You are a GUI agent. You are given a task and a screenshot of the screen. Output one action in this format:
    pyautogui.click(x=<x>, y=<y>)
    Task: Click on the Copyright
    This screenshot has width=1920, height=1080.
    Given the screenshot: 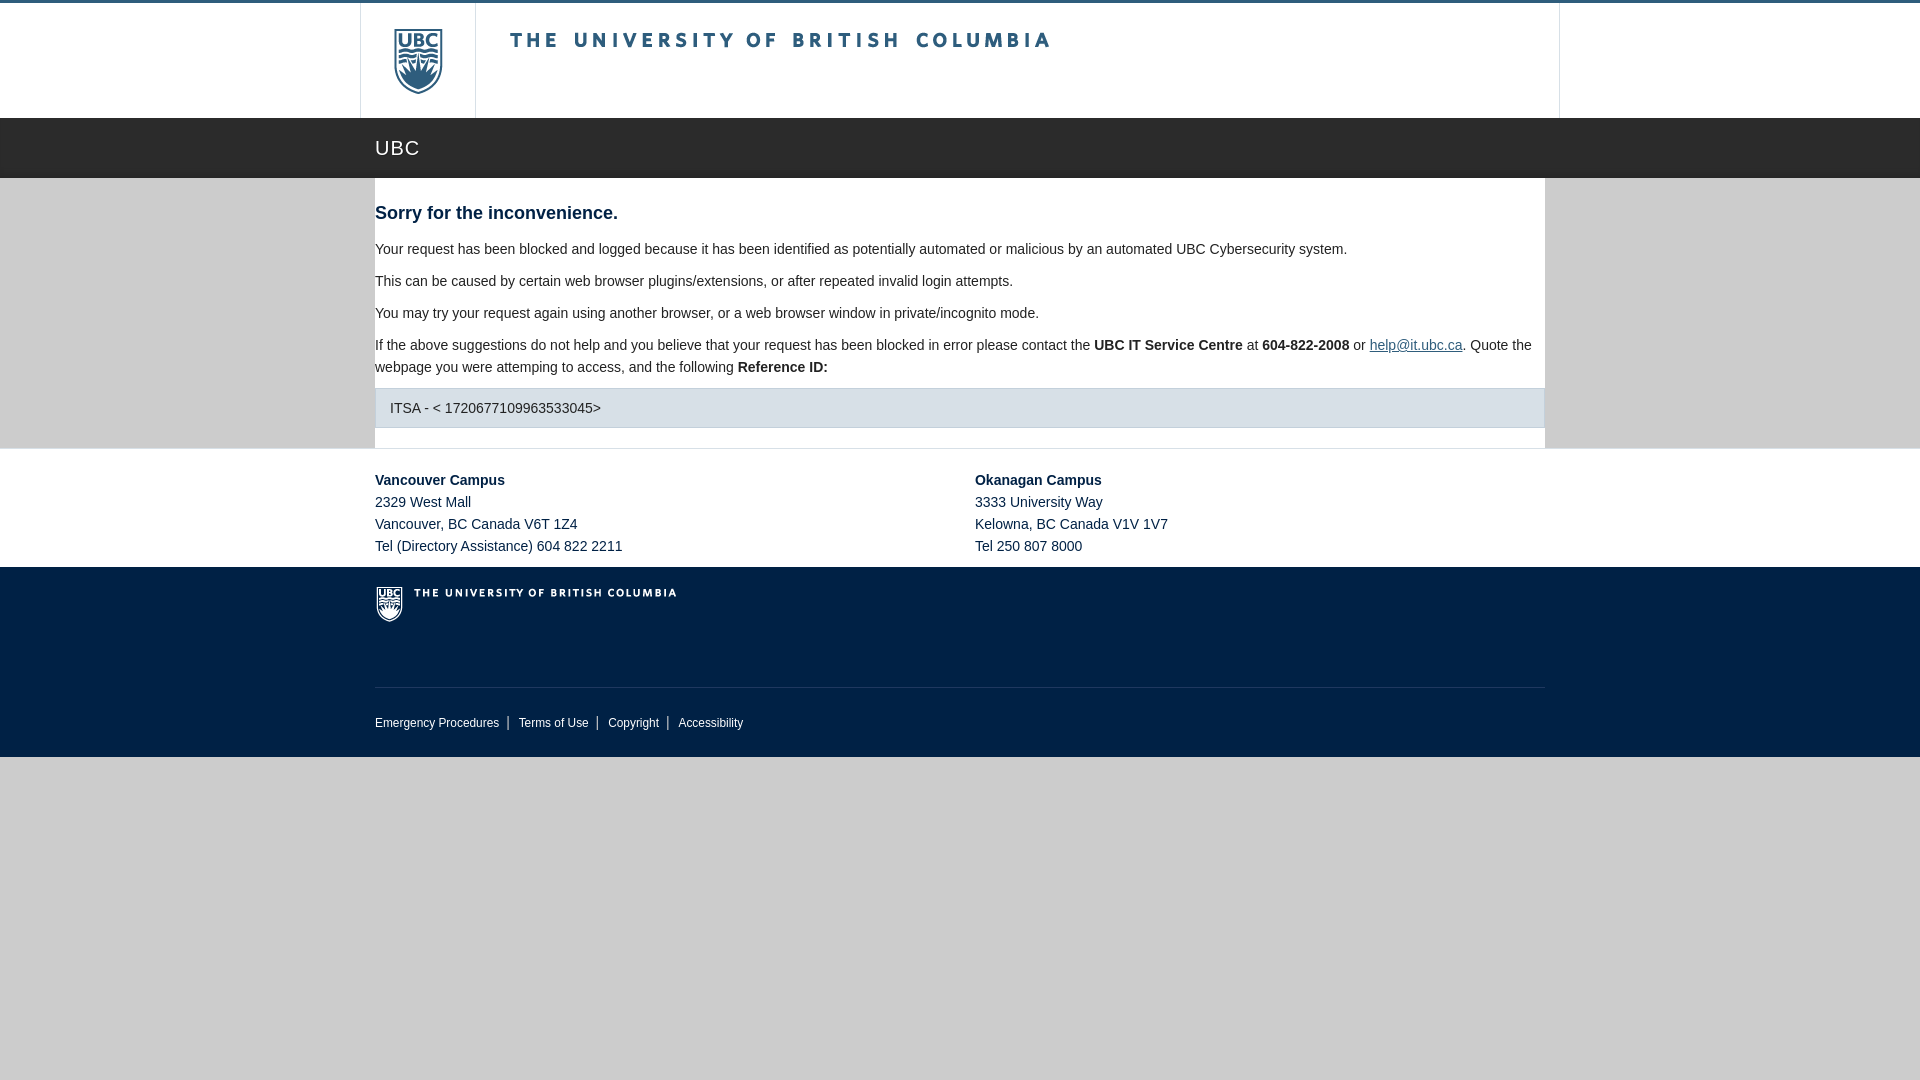 What is the action you would take?
    pyautogui.click(x=633, y=723)
    